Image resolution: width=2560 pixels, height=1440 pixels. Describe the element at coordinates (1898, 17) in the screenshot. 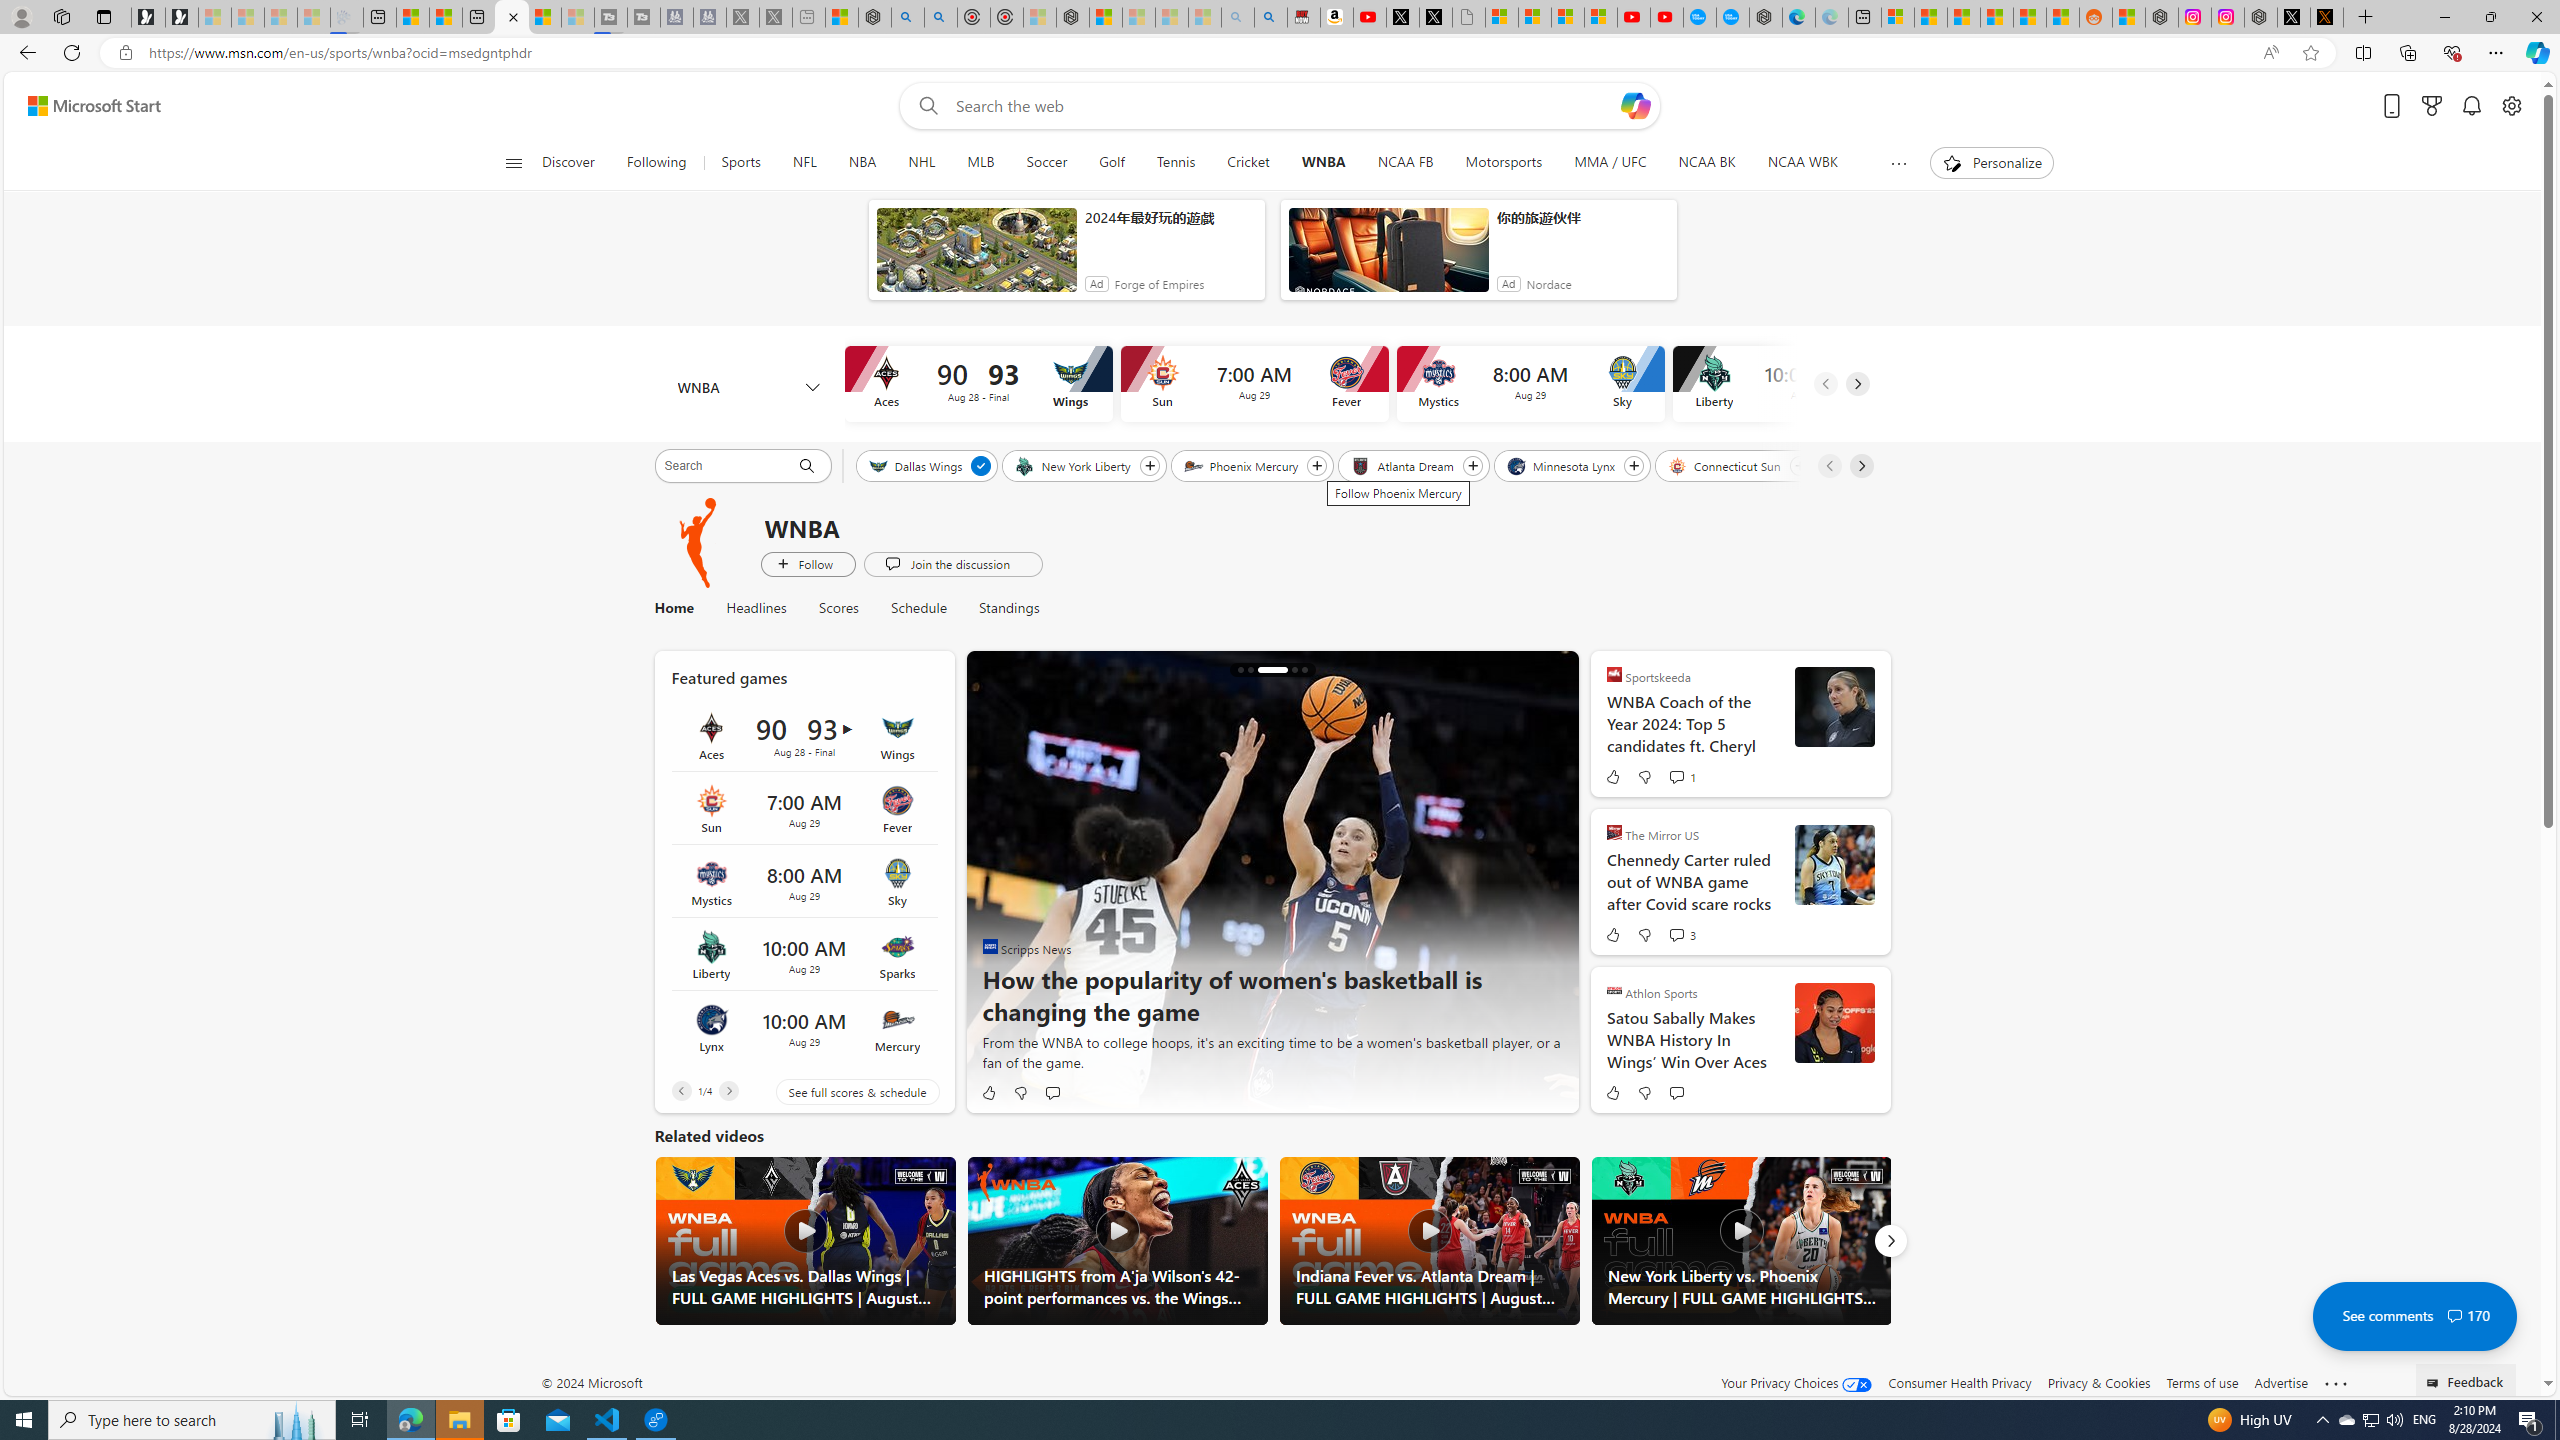

I see `Microsoft account | Microsoft Account Privacy Settings` at that location.